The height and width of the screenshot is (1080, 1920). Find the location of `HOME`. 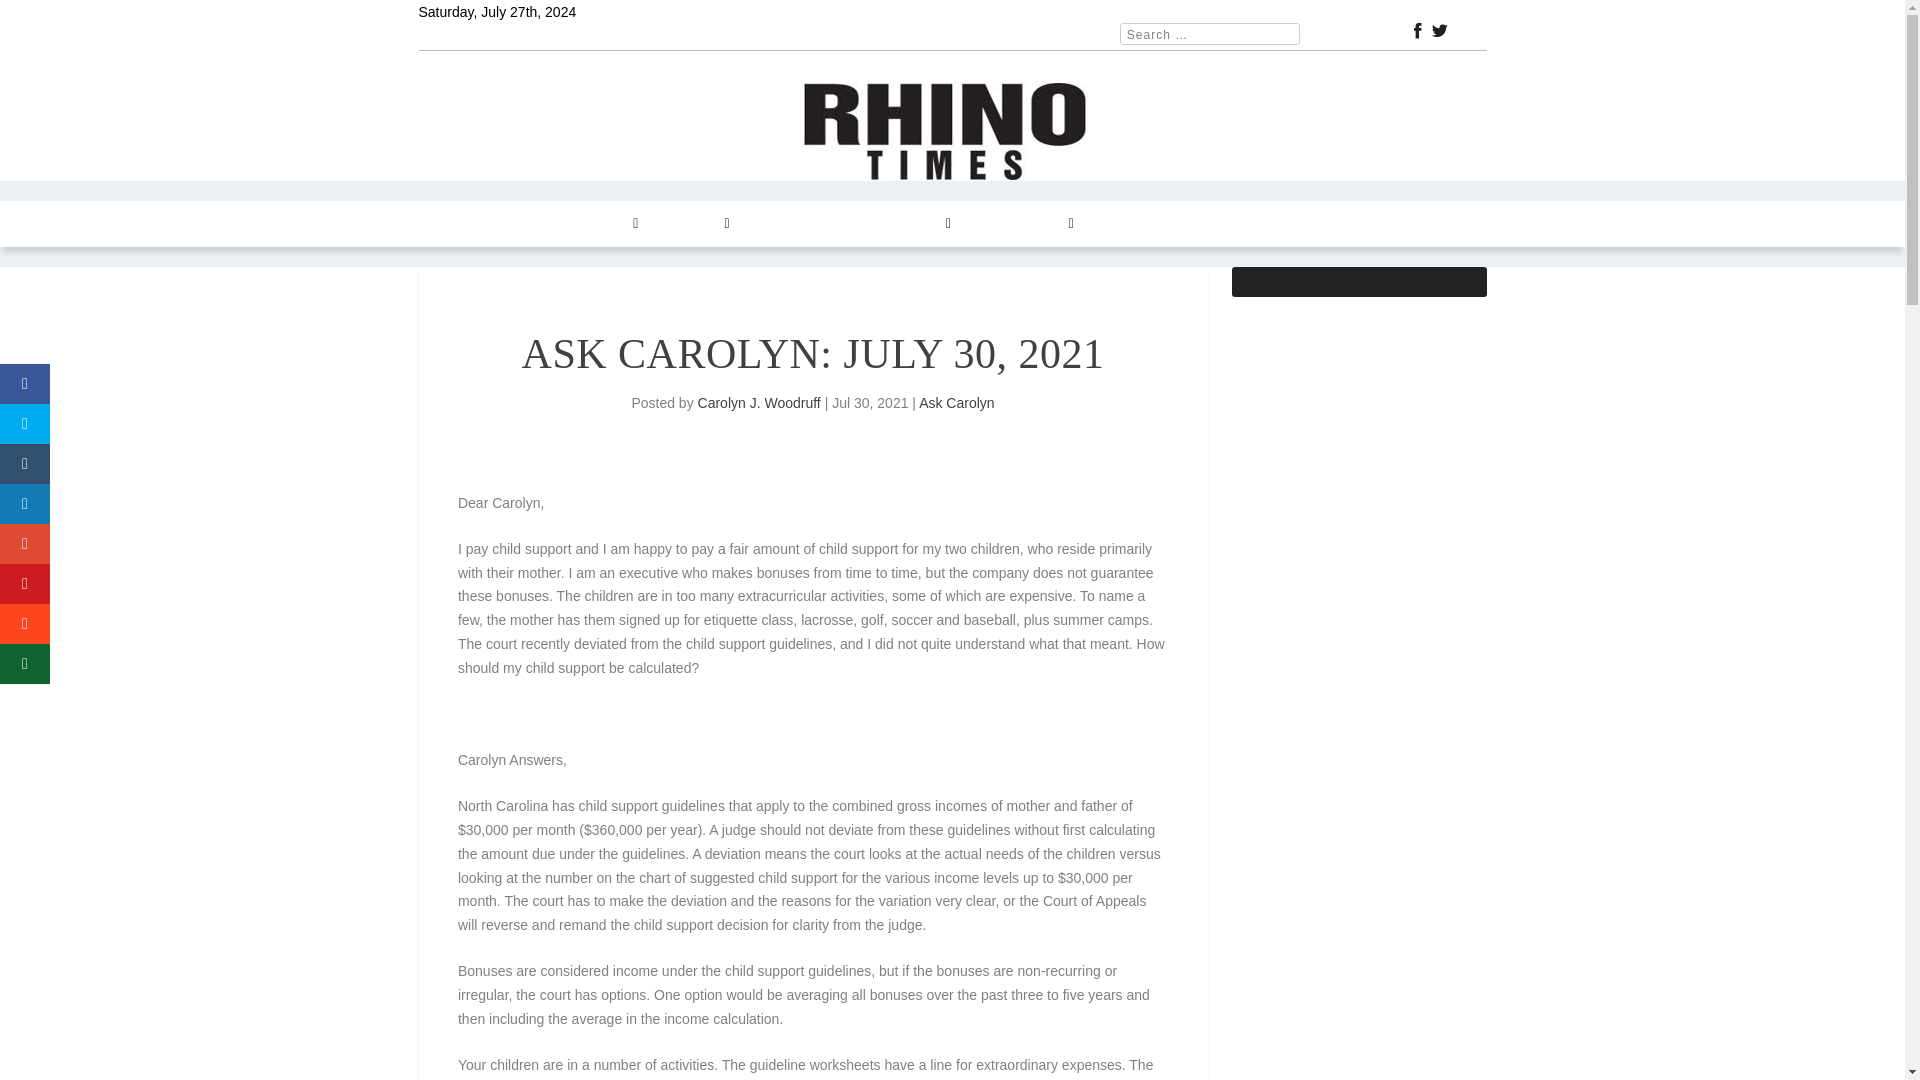

HOME is located at coordinates (451, 224).